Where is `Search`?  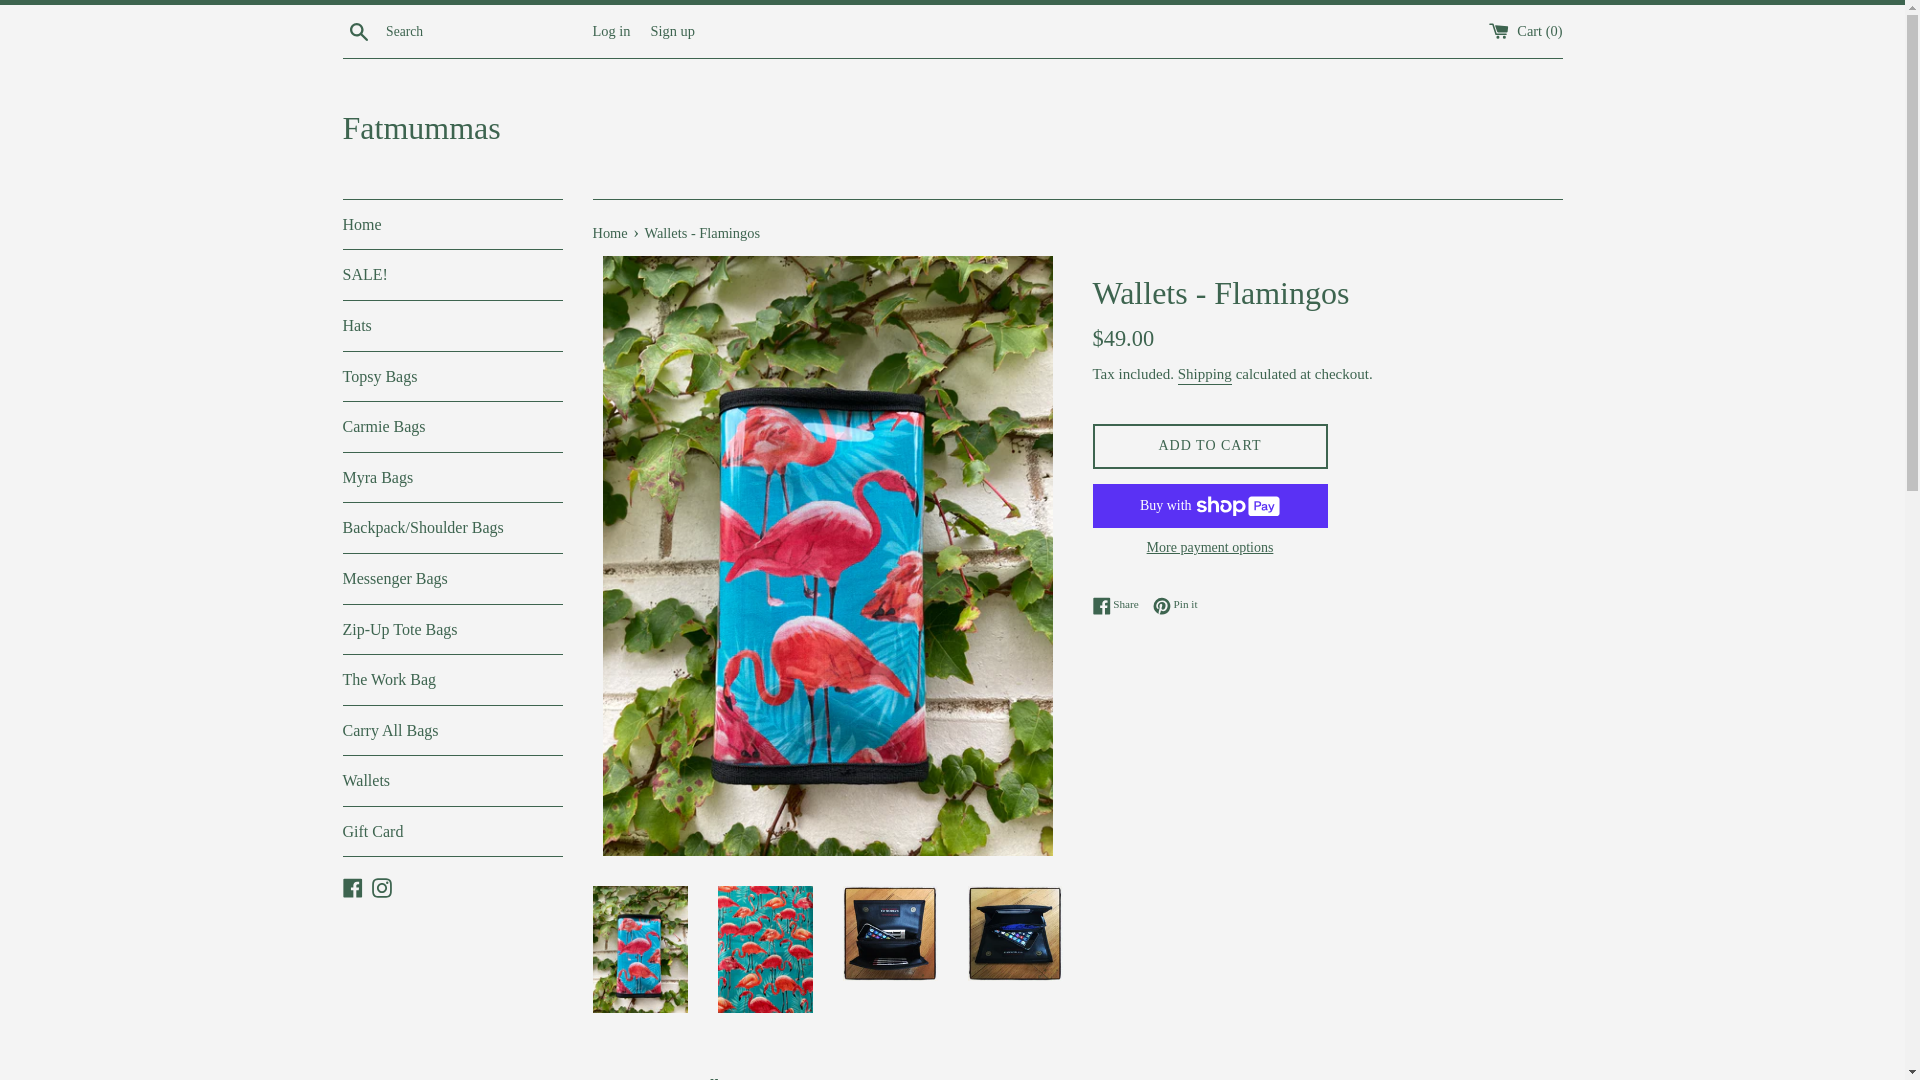 Search is located at coordinates (358, 30).